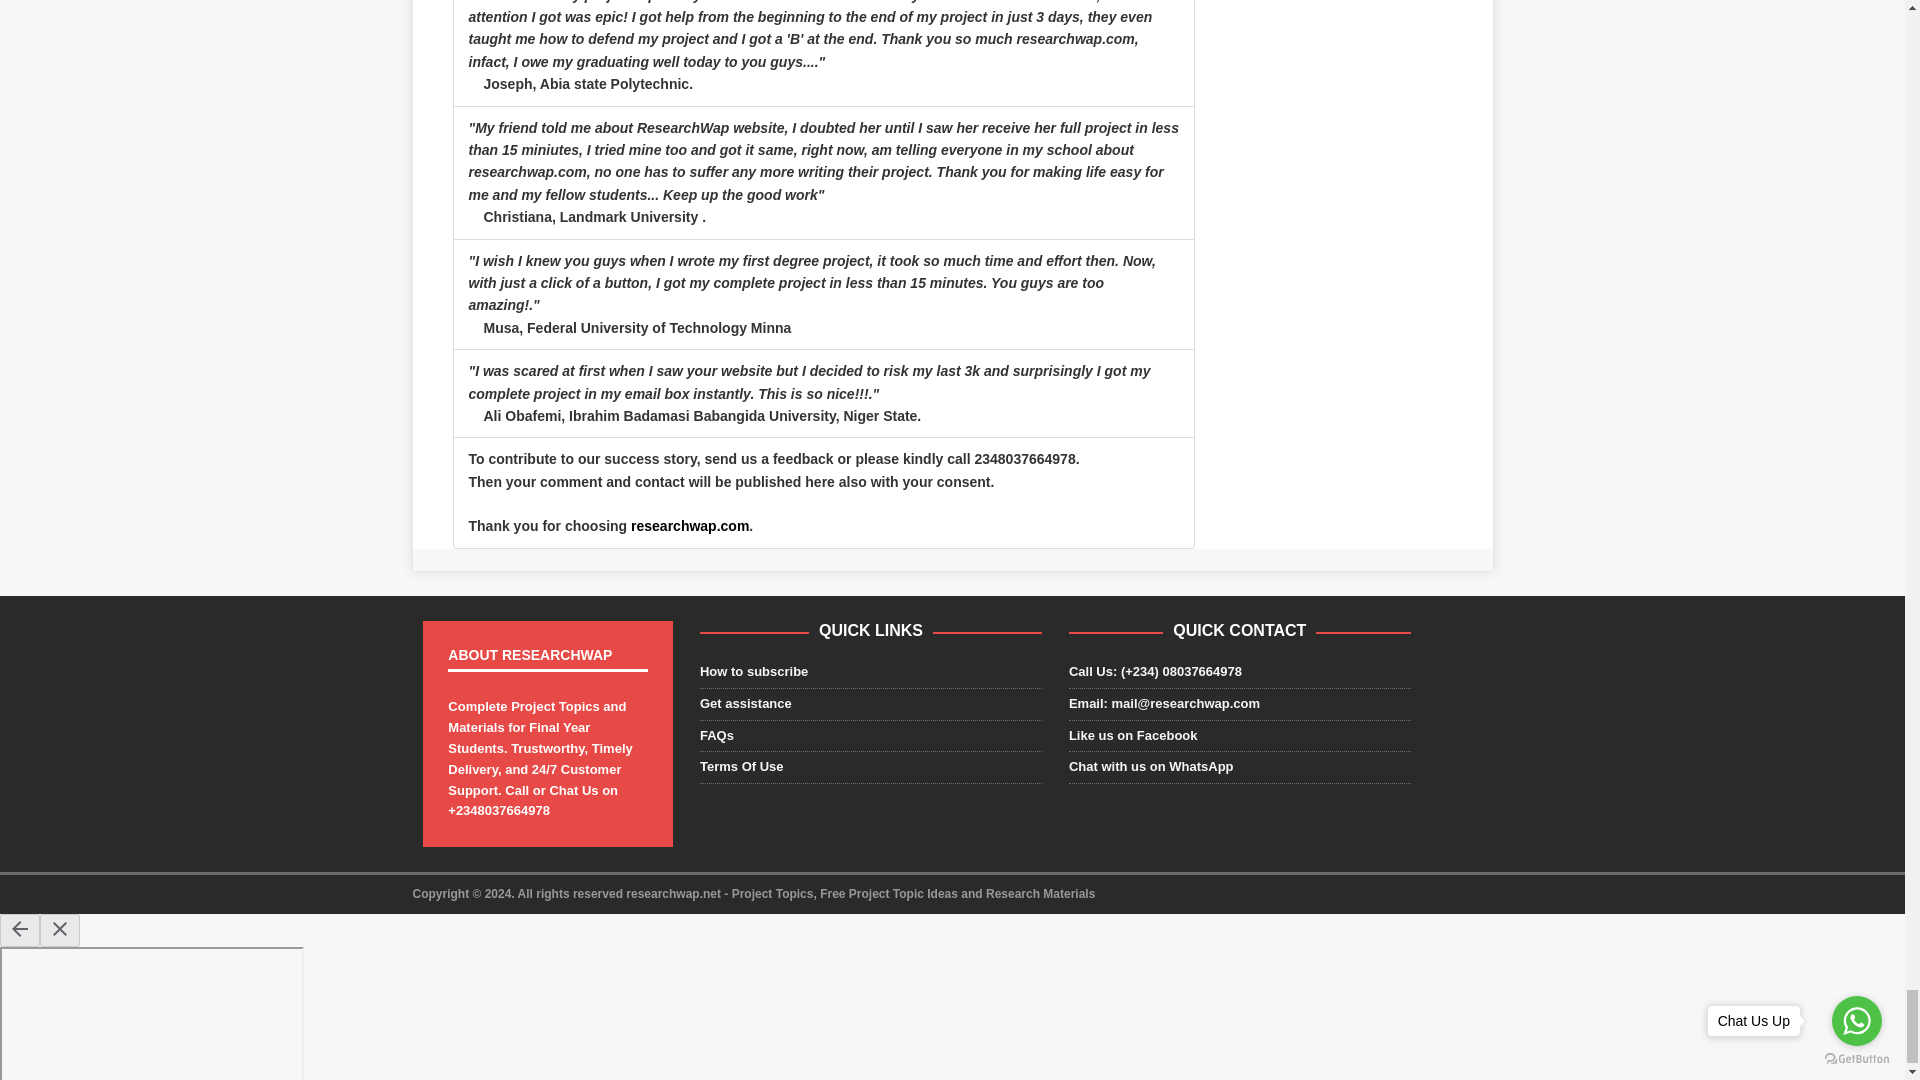  What do you see at coordinates (690, 526) in the screenshot?
I see `researchwap.com` at bounding box center [690, 526].